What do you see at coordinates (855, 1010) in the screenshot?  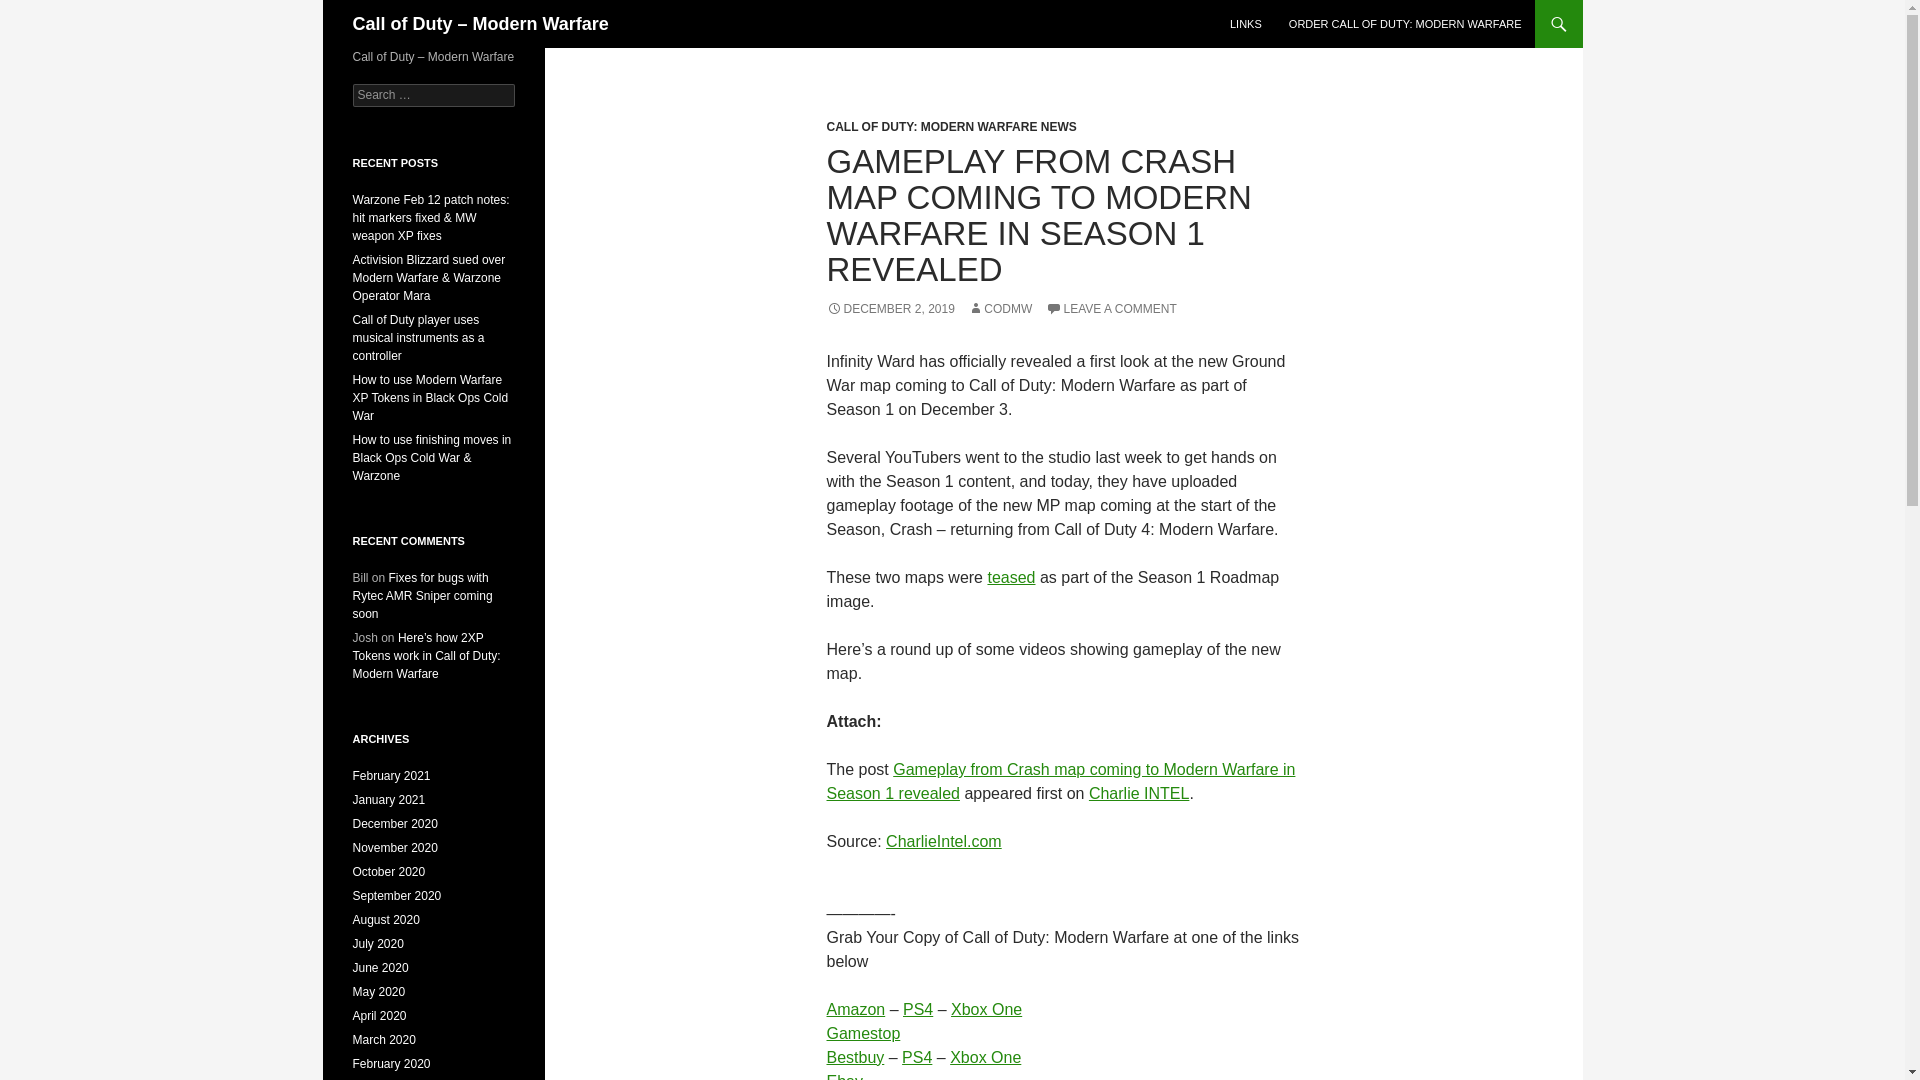 I see `Amazon` at bounding box center [855, 1010].